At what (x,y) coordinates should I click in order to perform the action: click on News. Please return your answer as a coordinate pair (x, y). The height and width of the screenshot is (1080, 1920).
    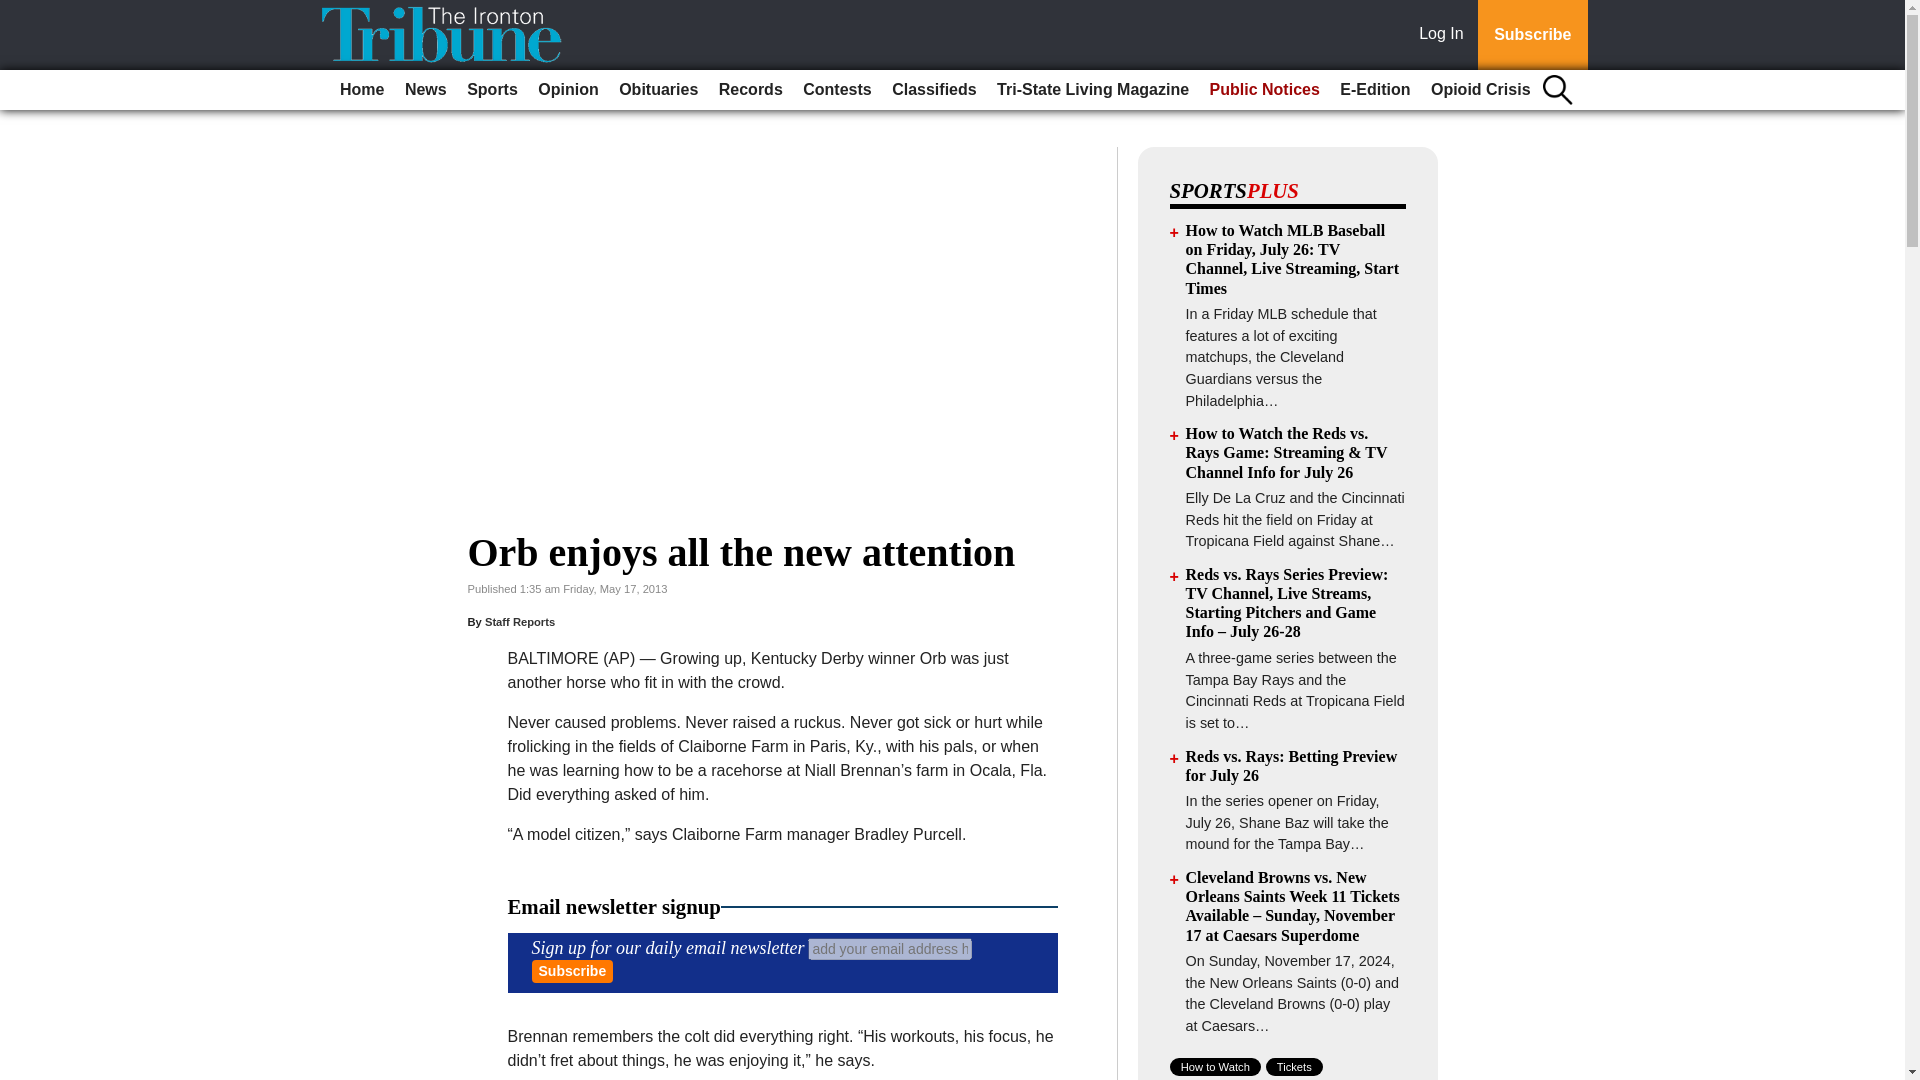
    Looking at the image, I should click on (426, 90).